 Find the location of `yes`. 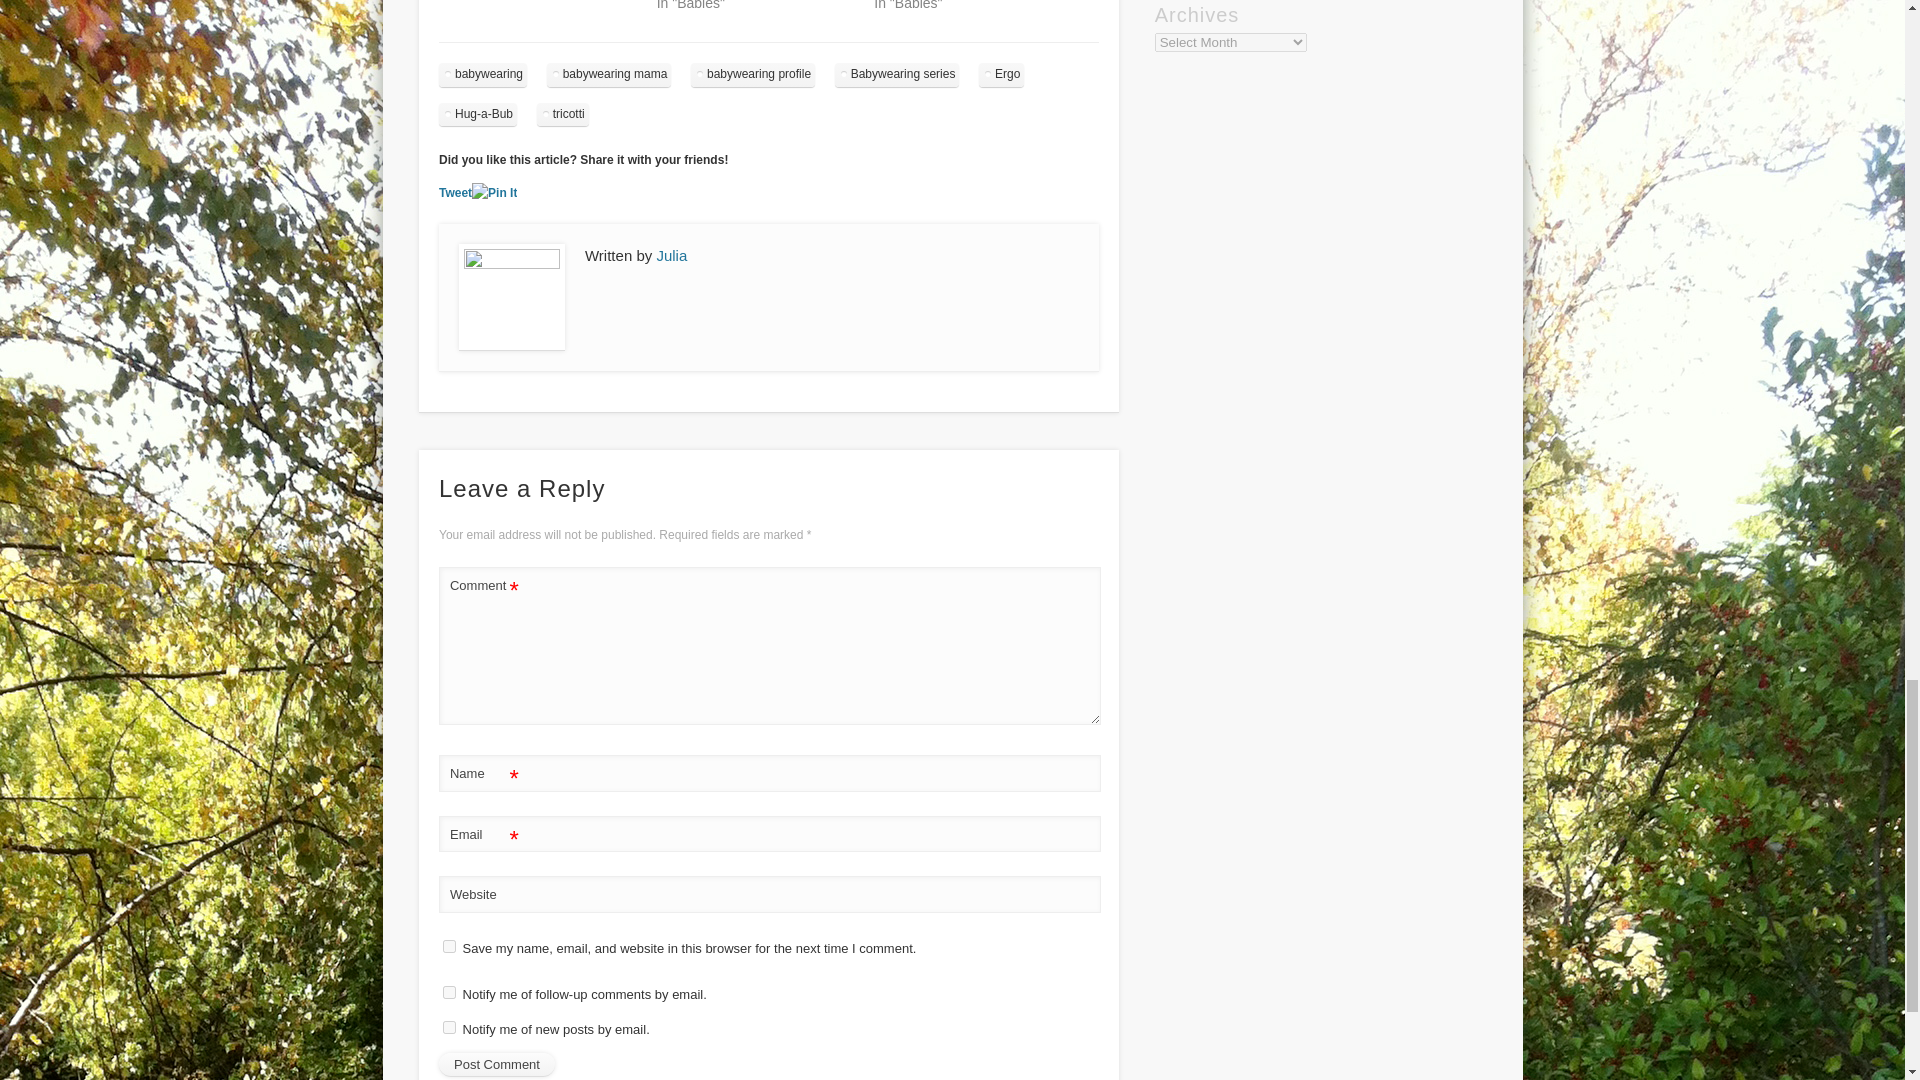

yes is located at coordinates (450, 946).